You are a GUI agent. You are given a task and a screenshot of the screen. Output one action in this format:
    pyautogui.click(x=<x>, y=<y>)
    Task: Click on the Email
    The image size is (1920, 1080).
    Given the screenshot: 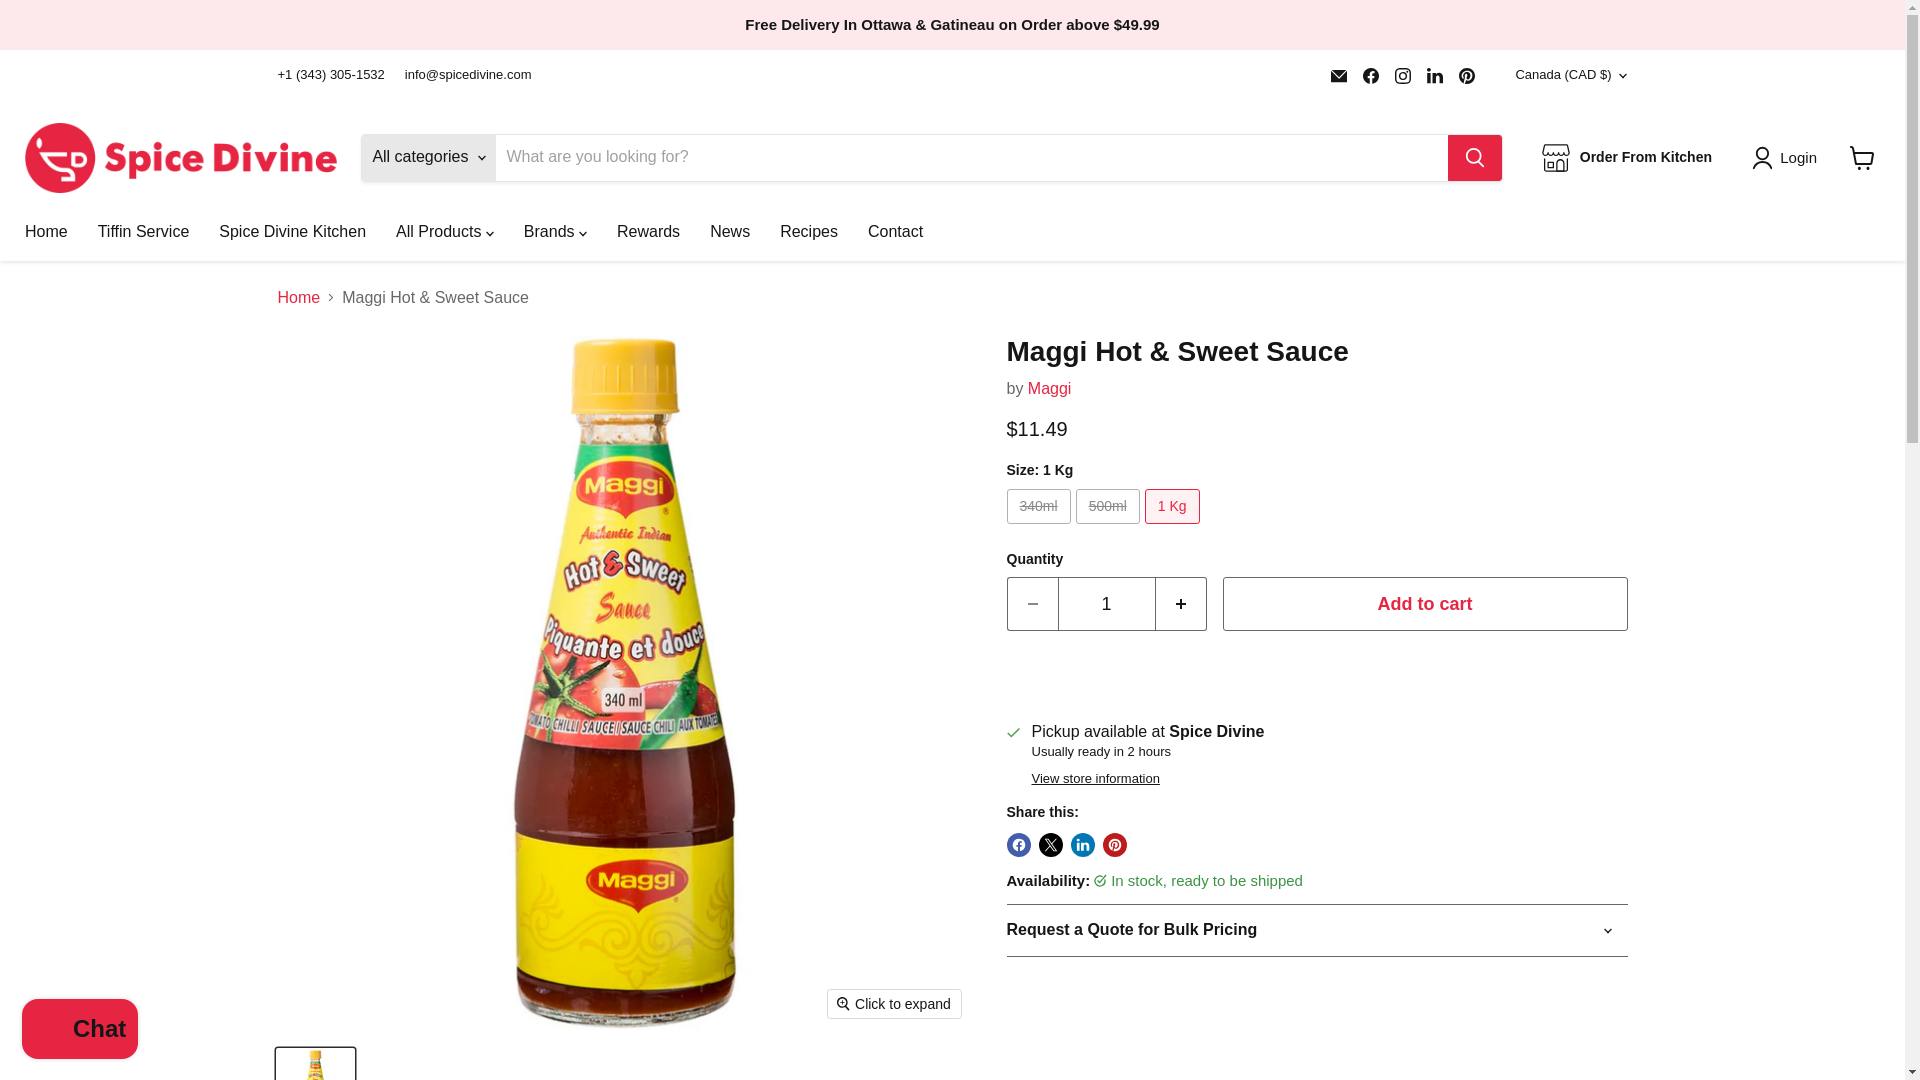 What is the action you would take?
    pyautogui.click(x=1338, y=75)
    